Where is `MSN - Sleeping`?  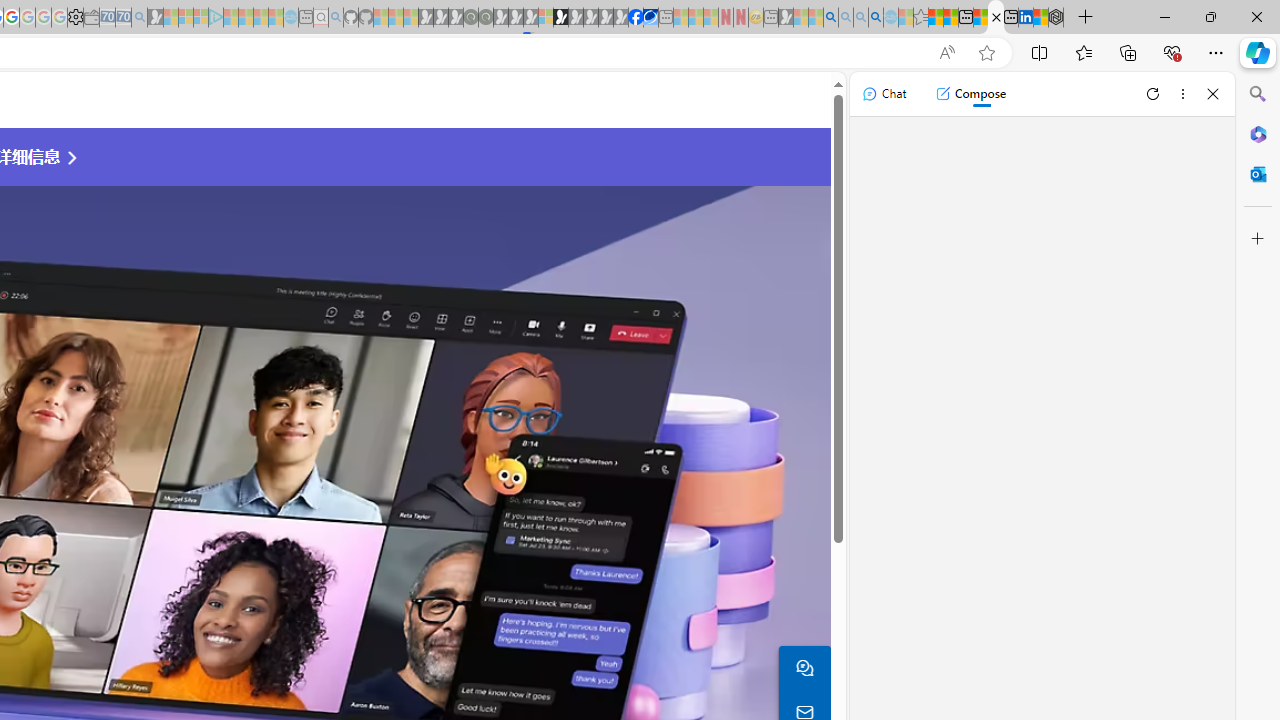
MSN - Sleeping is located at coordinates (786, 18).